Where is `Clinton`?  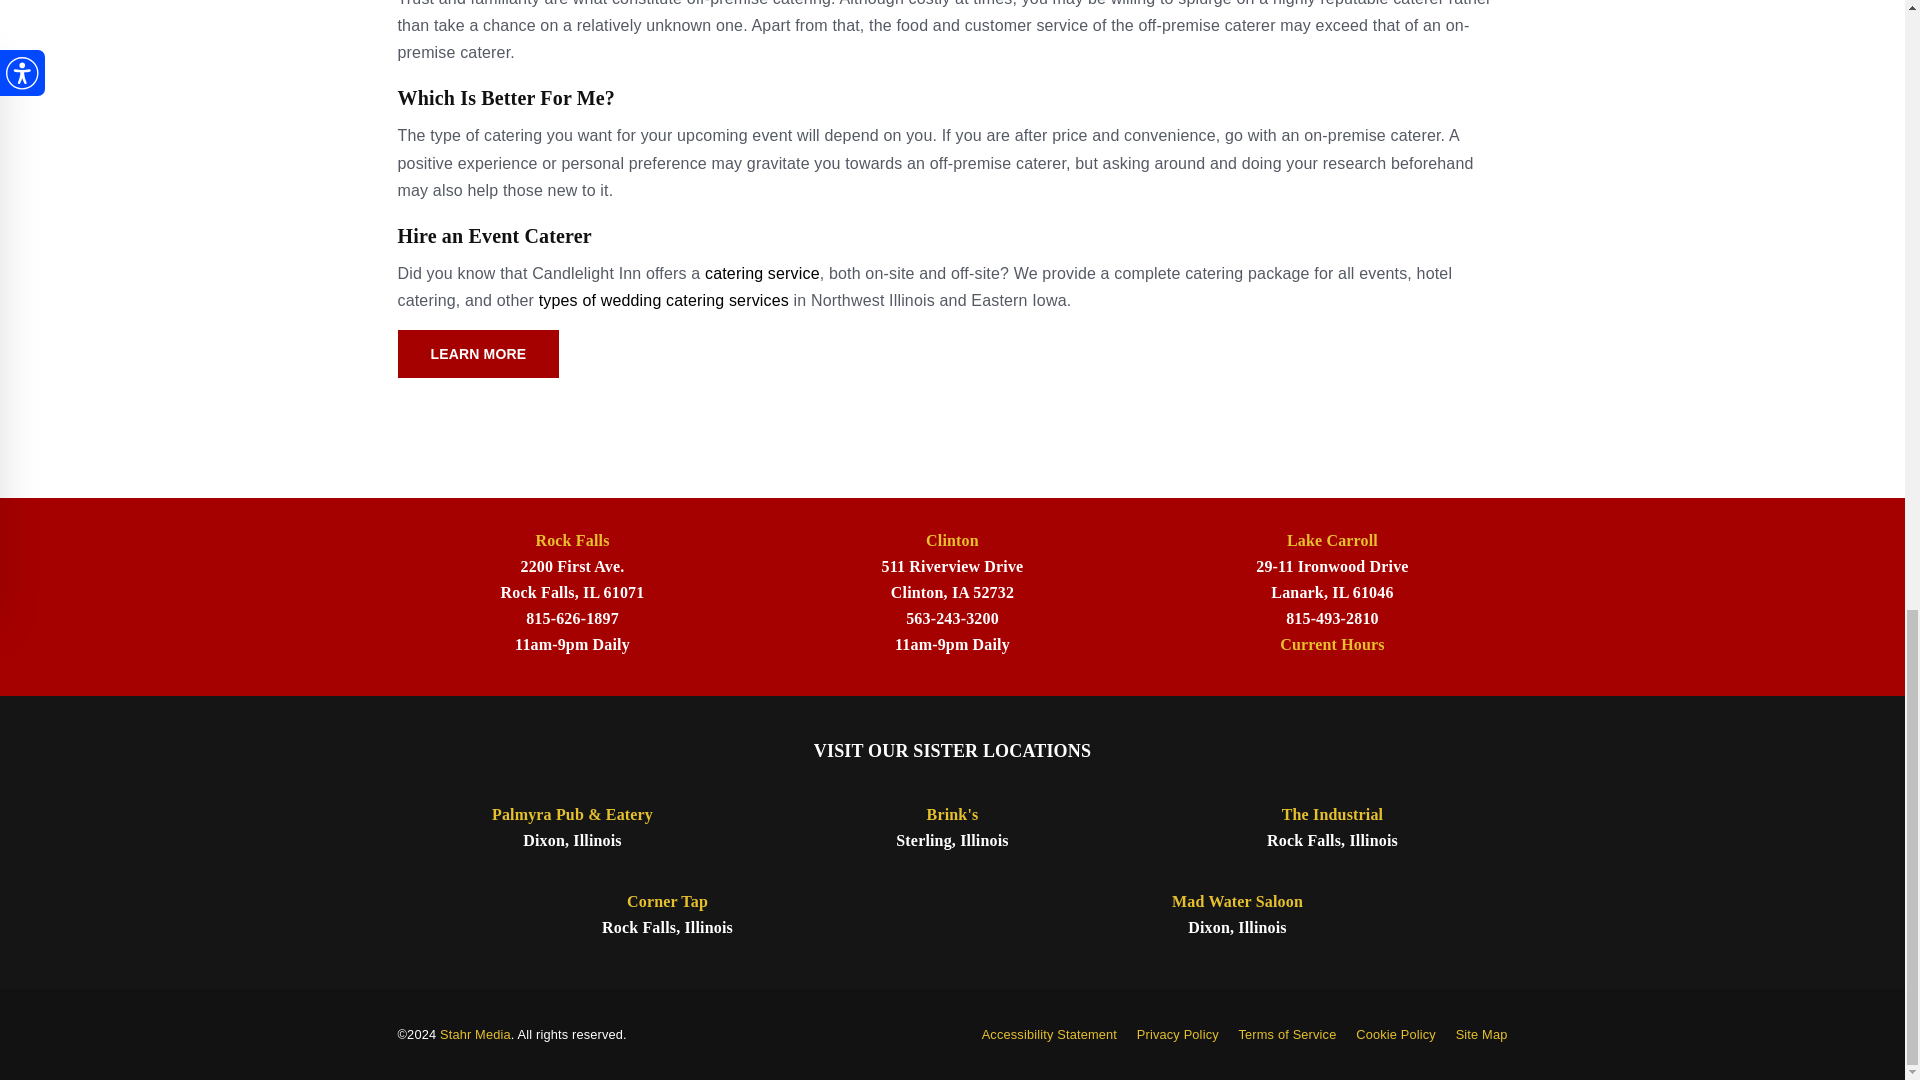 Clinton is located at coordinates (952, 540).